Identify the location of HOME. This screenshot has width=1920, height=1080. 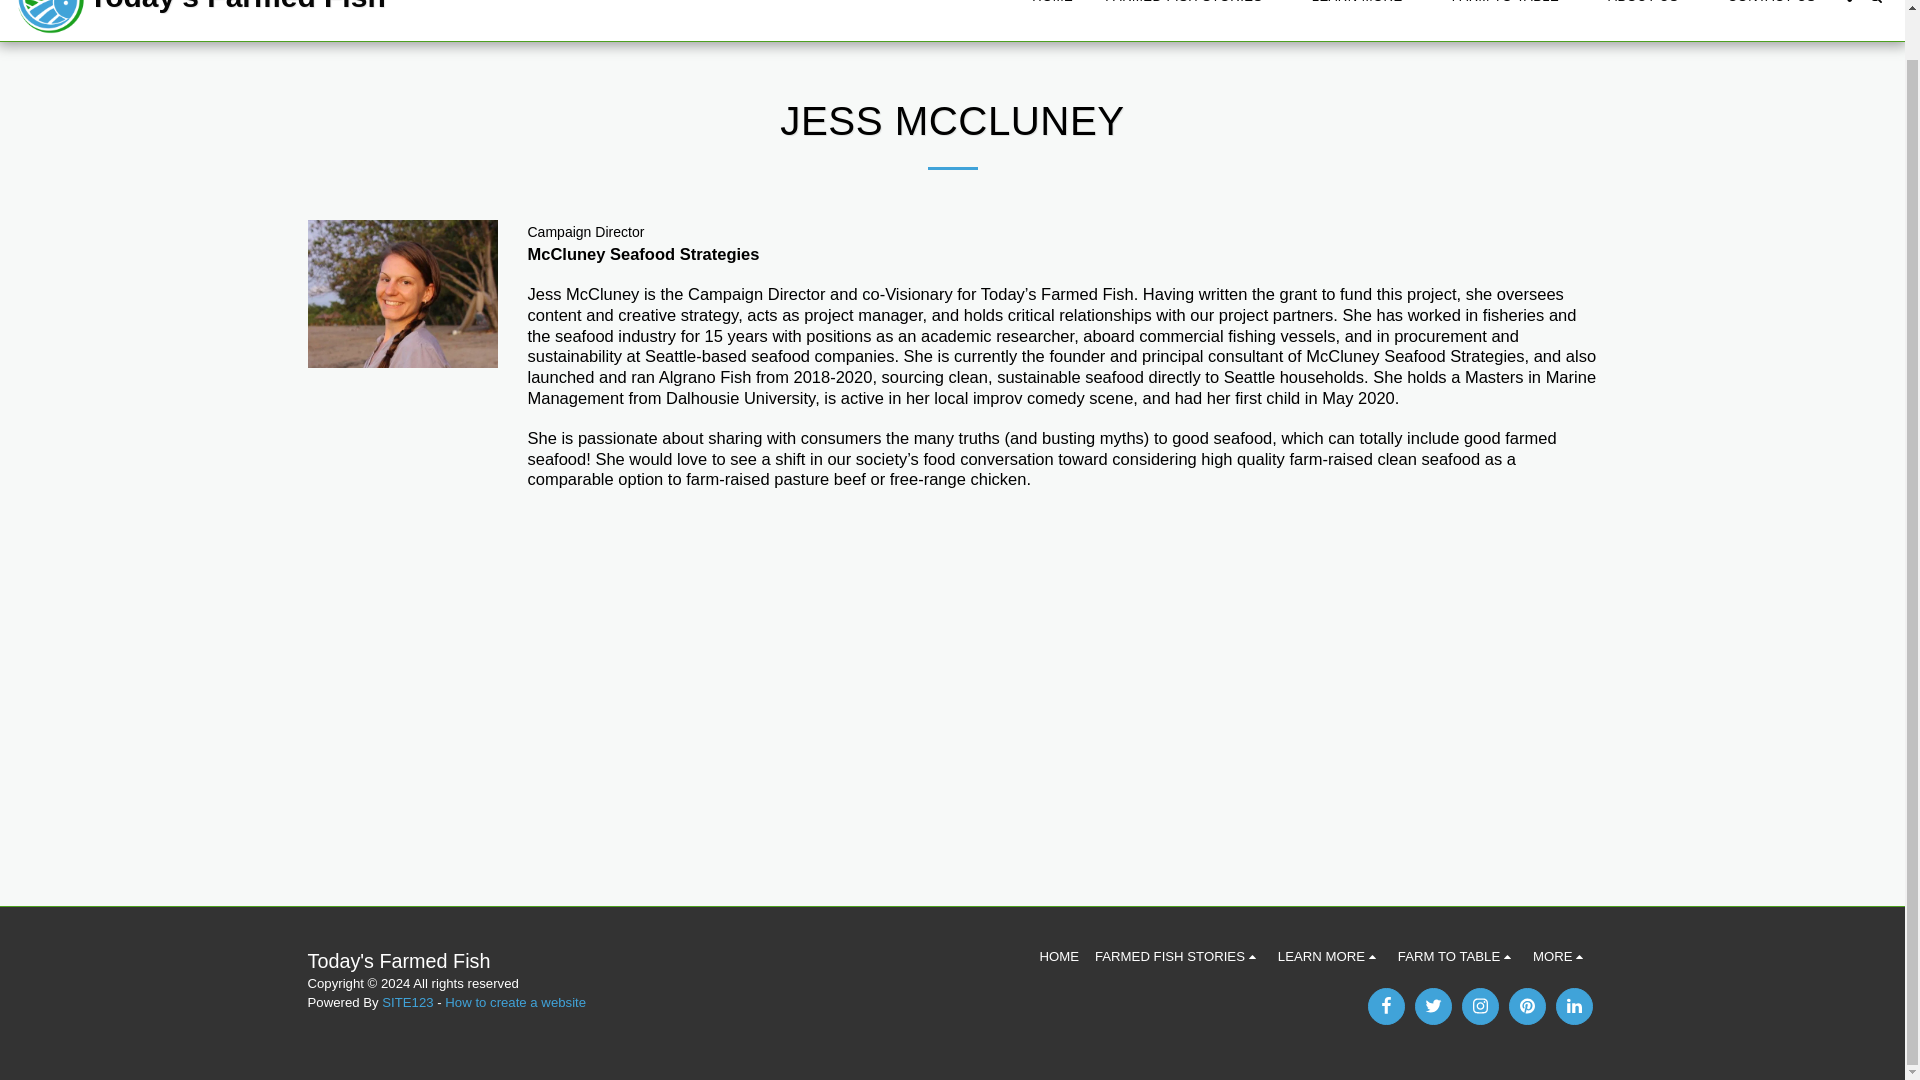
(1052, 4).